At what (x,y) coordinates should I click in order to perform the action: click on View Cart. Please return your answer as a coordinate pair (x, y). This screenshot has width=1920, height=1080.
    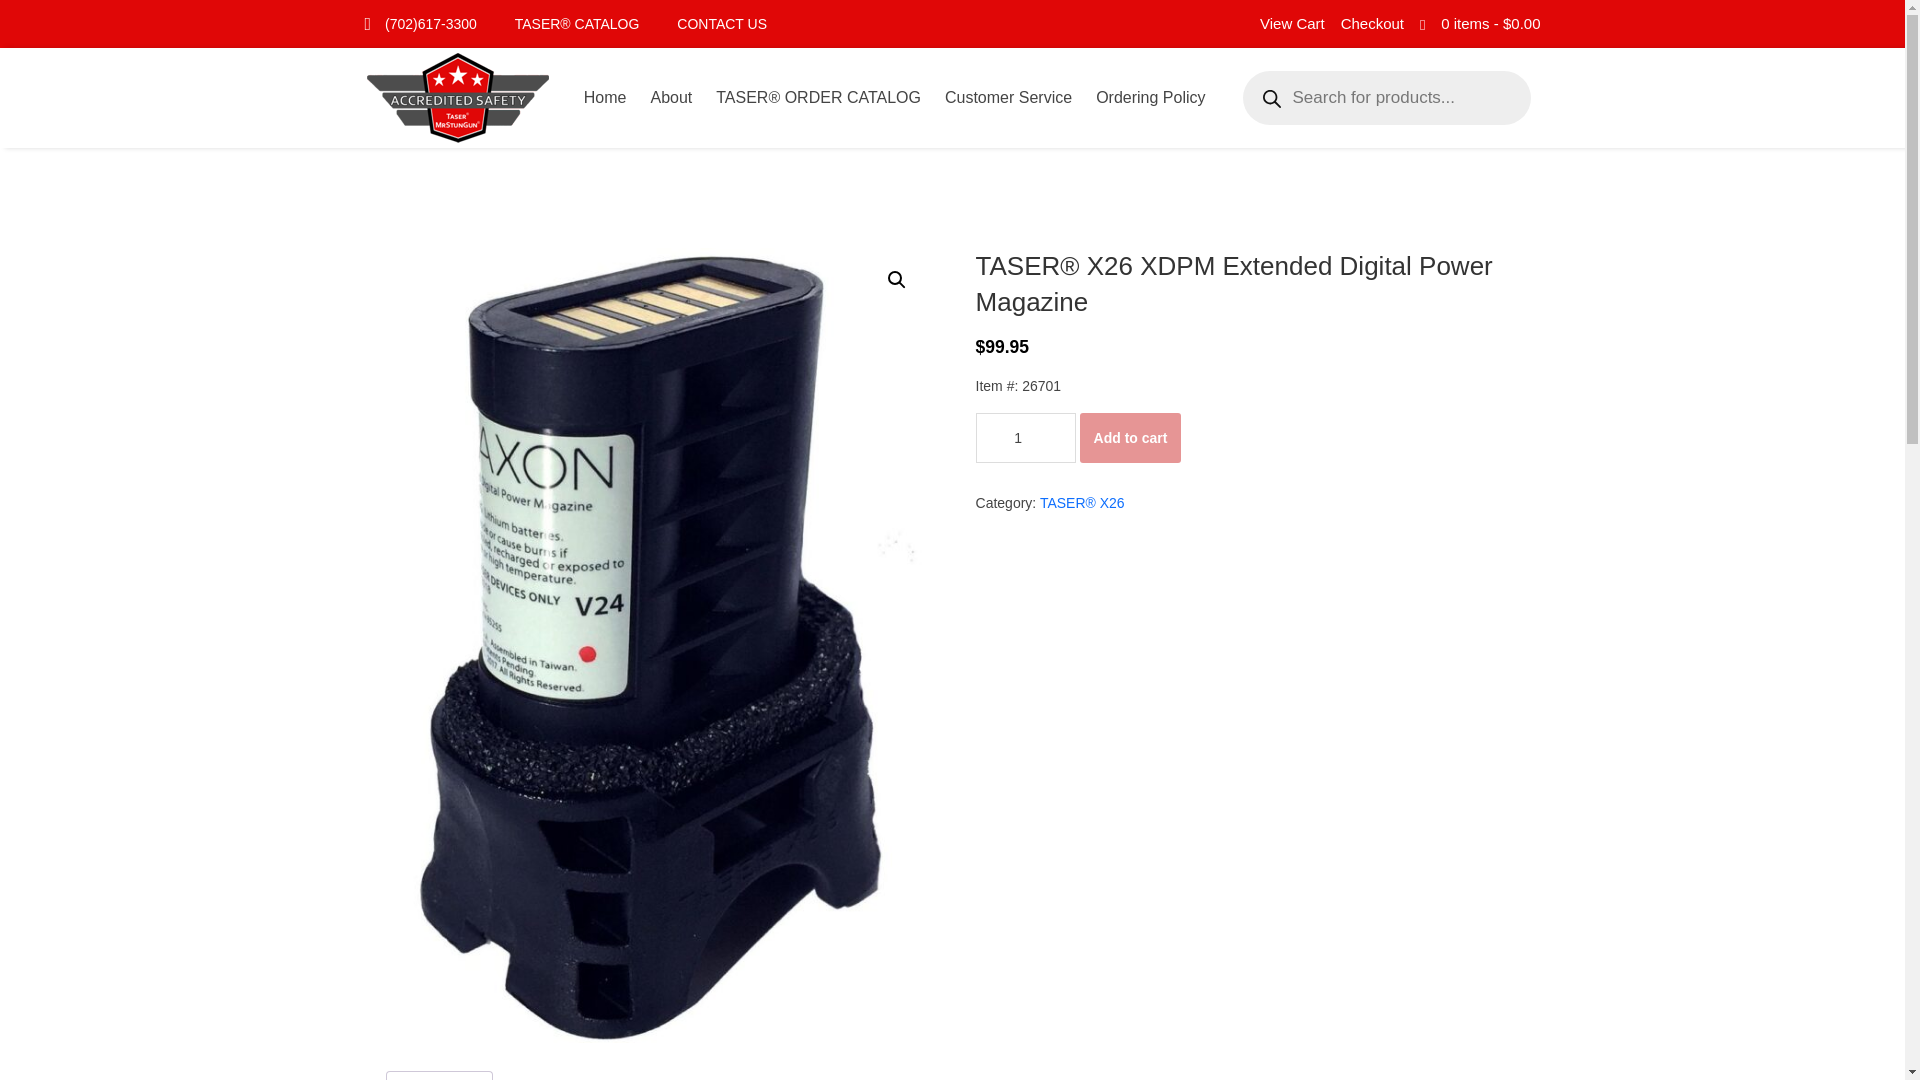
    Looking at the image, I should click on (1292, 24).